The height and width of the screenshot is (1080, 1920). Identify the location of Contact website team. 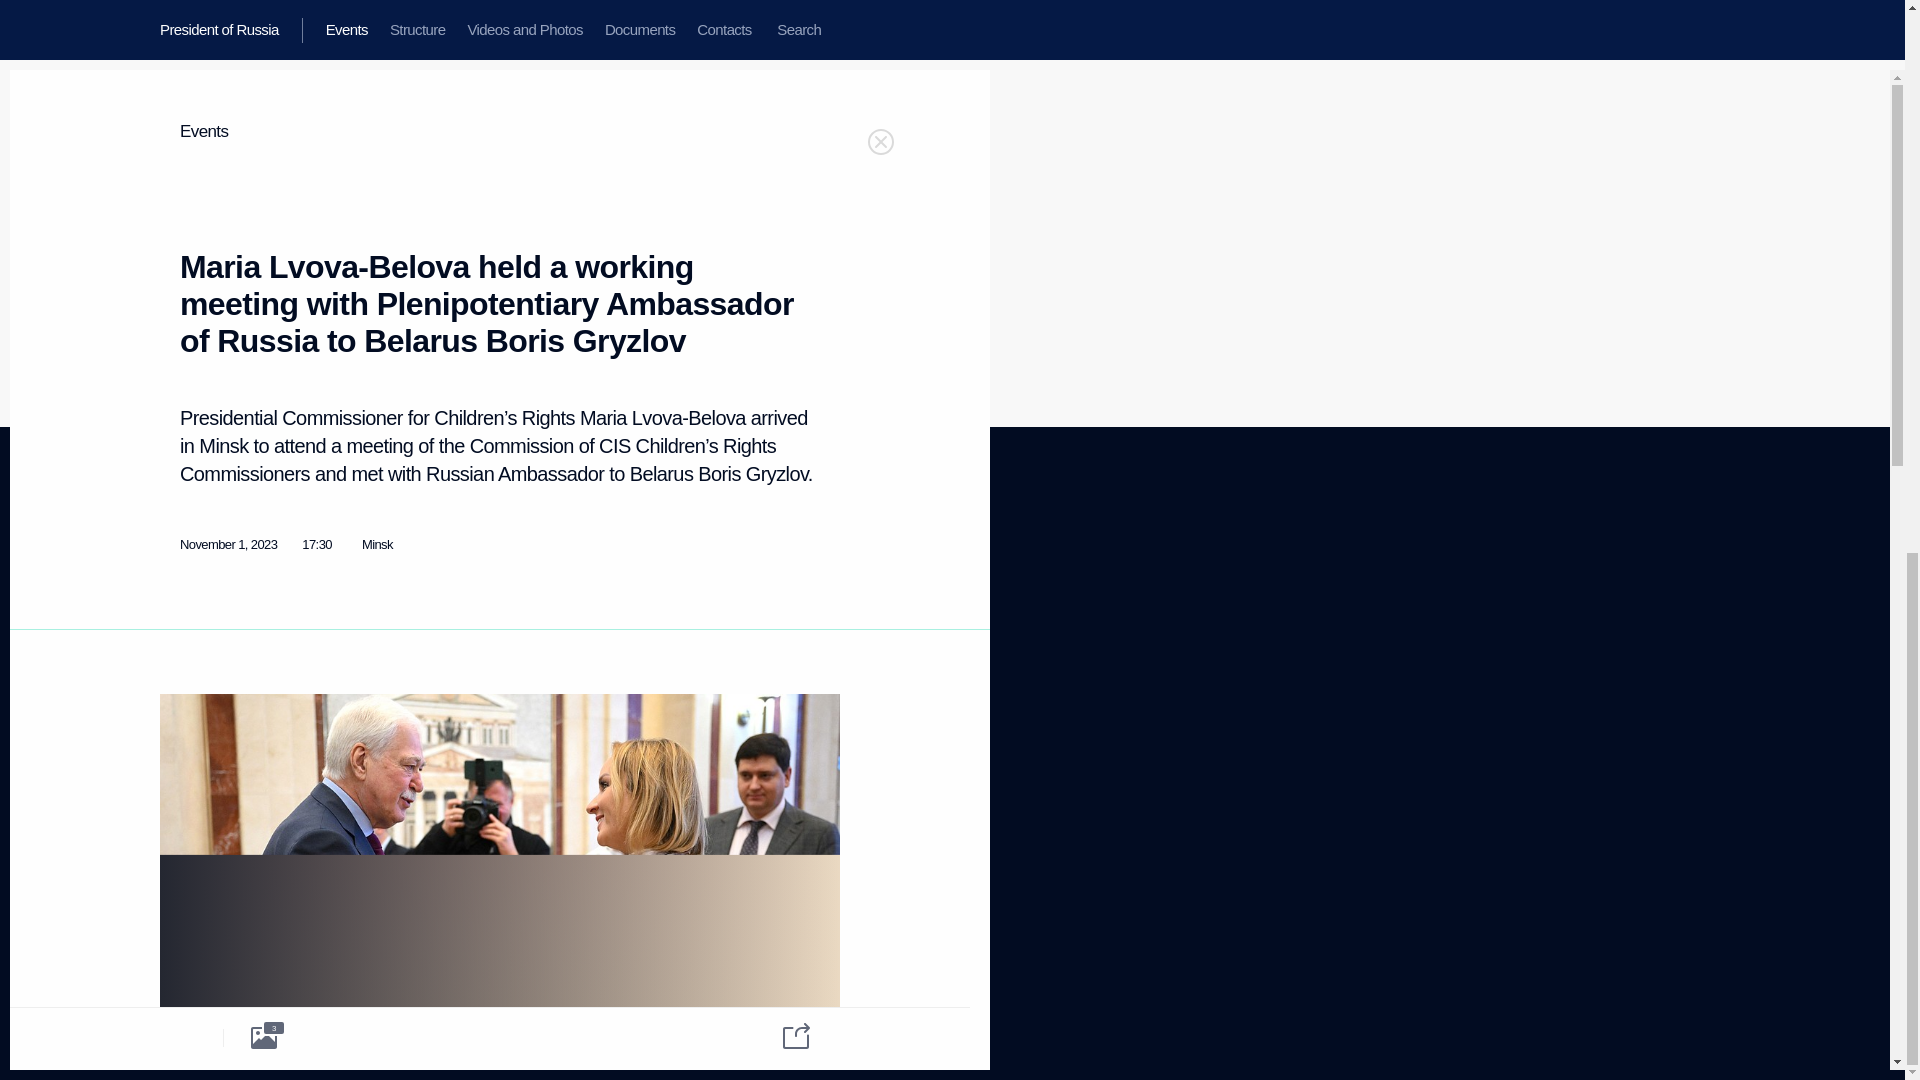
(756, 674).